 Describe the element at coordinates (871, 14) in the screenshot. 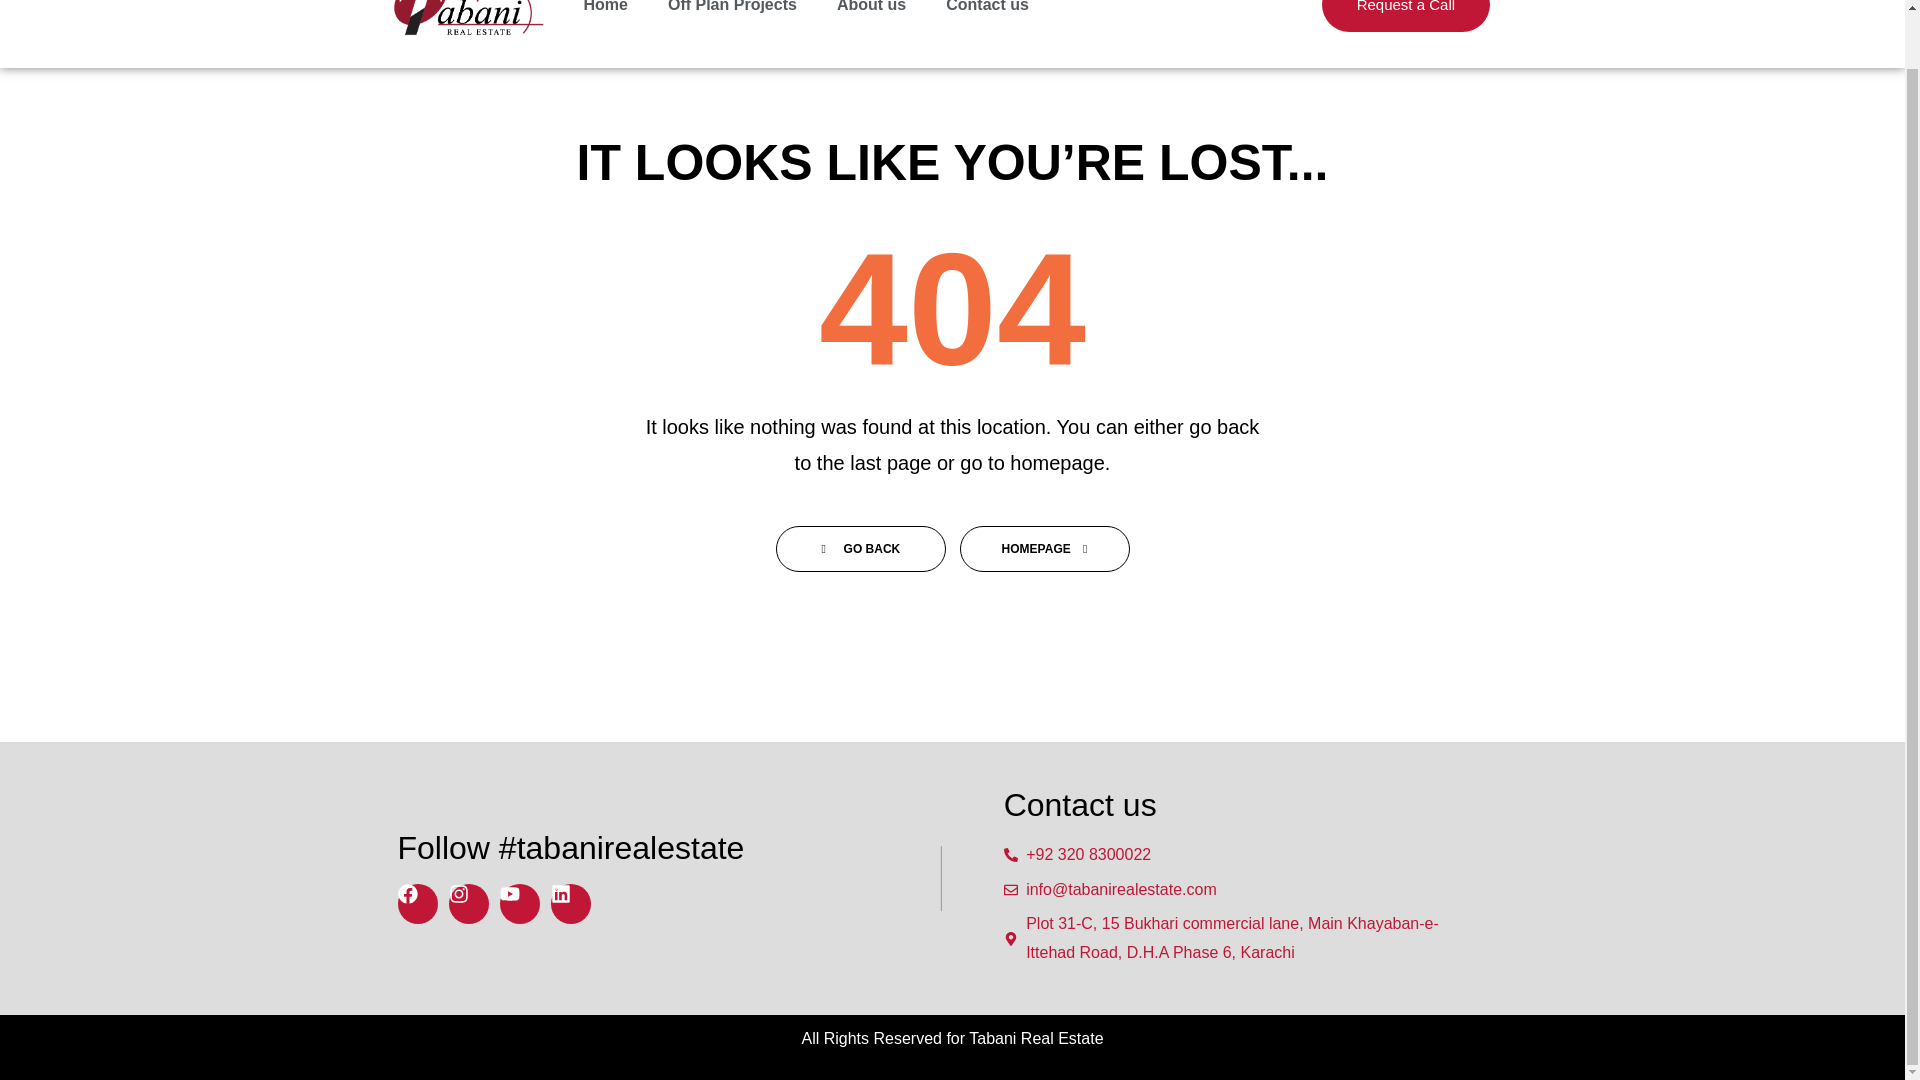

I see `About us` at that location.